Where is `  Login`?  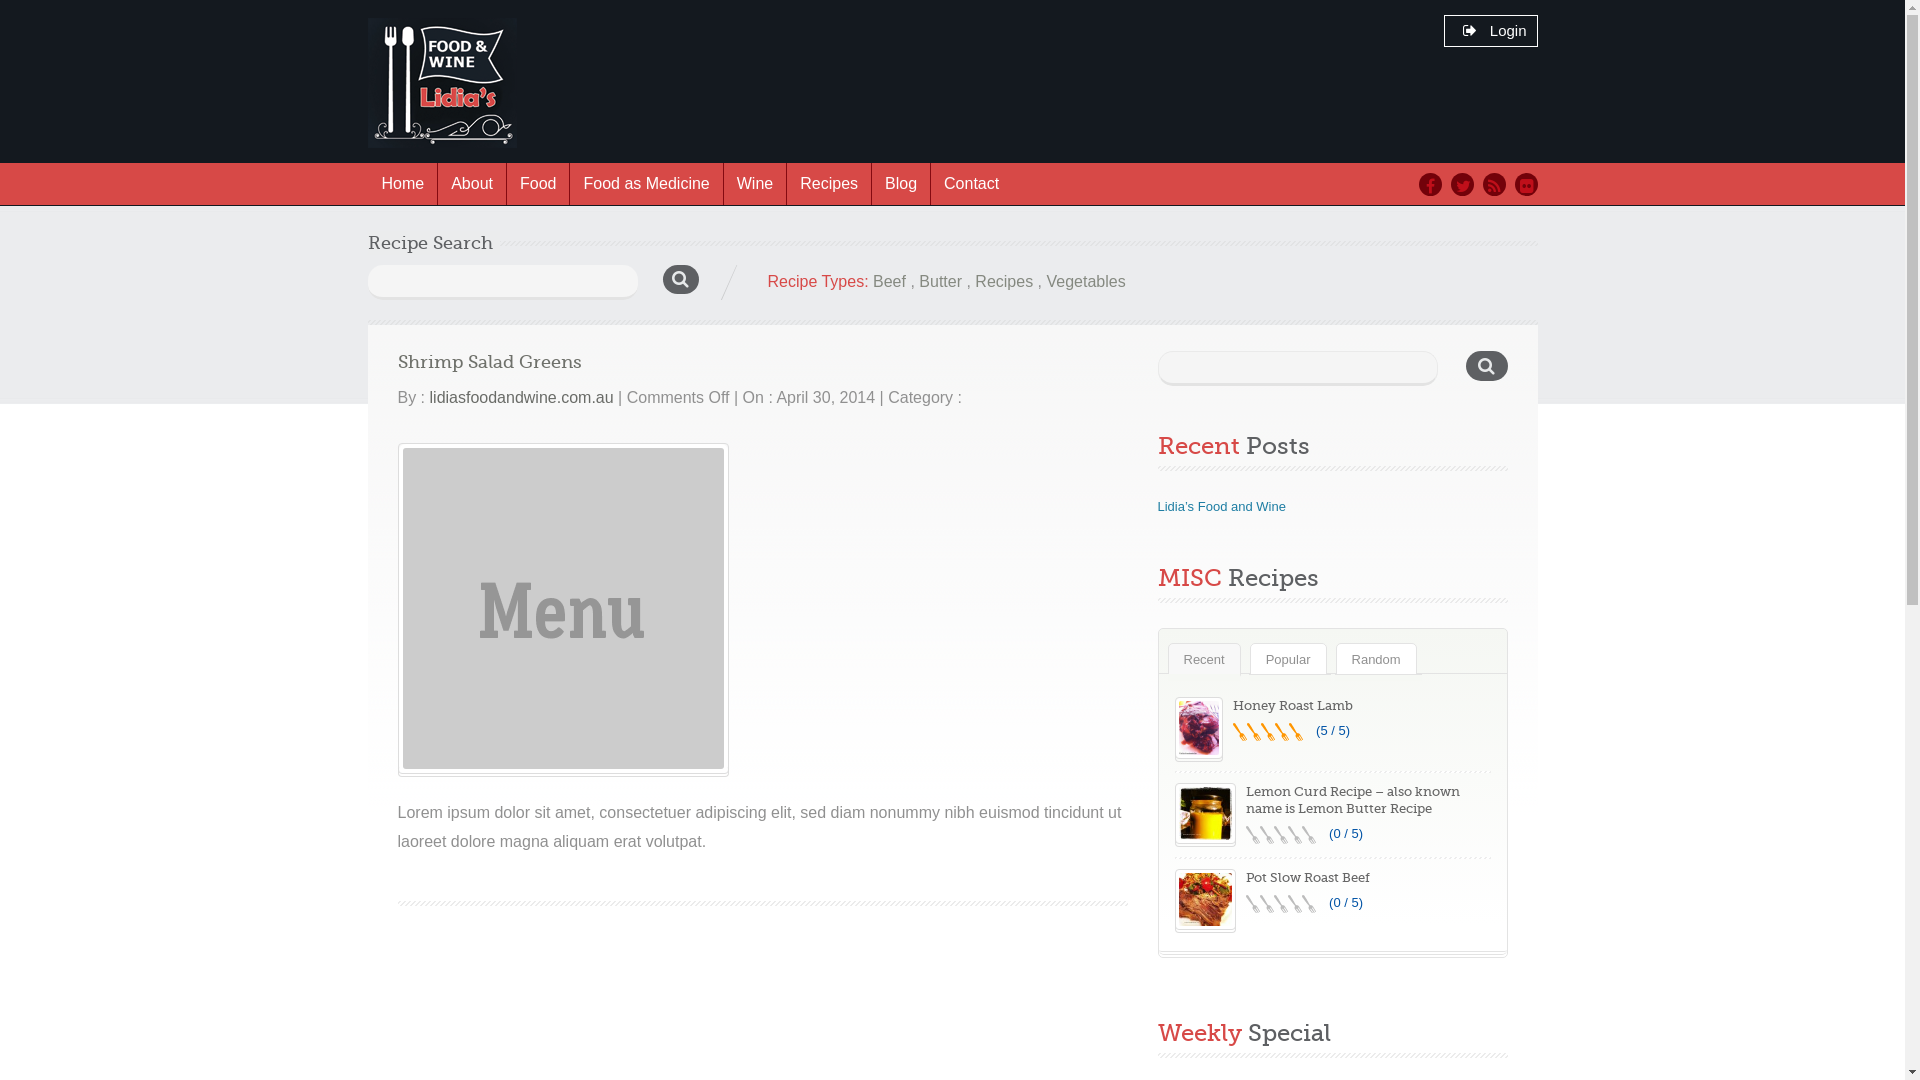
  Login is located at coordinates (1494, 30).